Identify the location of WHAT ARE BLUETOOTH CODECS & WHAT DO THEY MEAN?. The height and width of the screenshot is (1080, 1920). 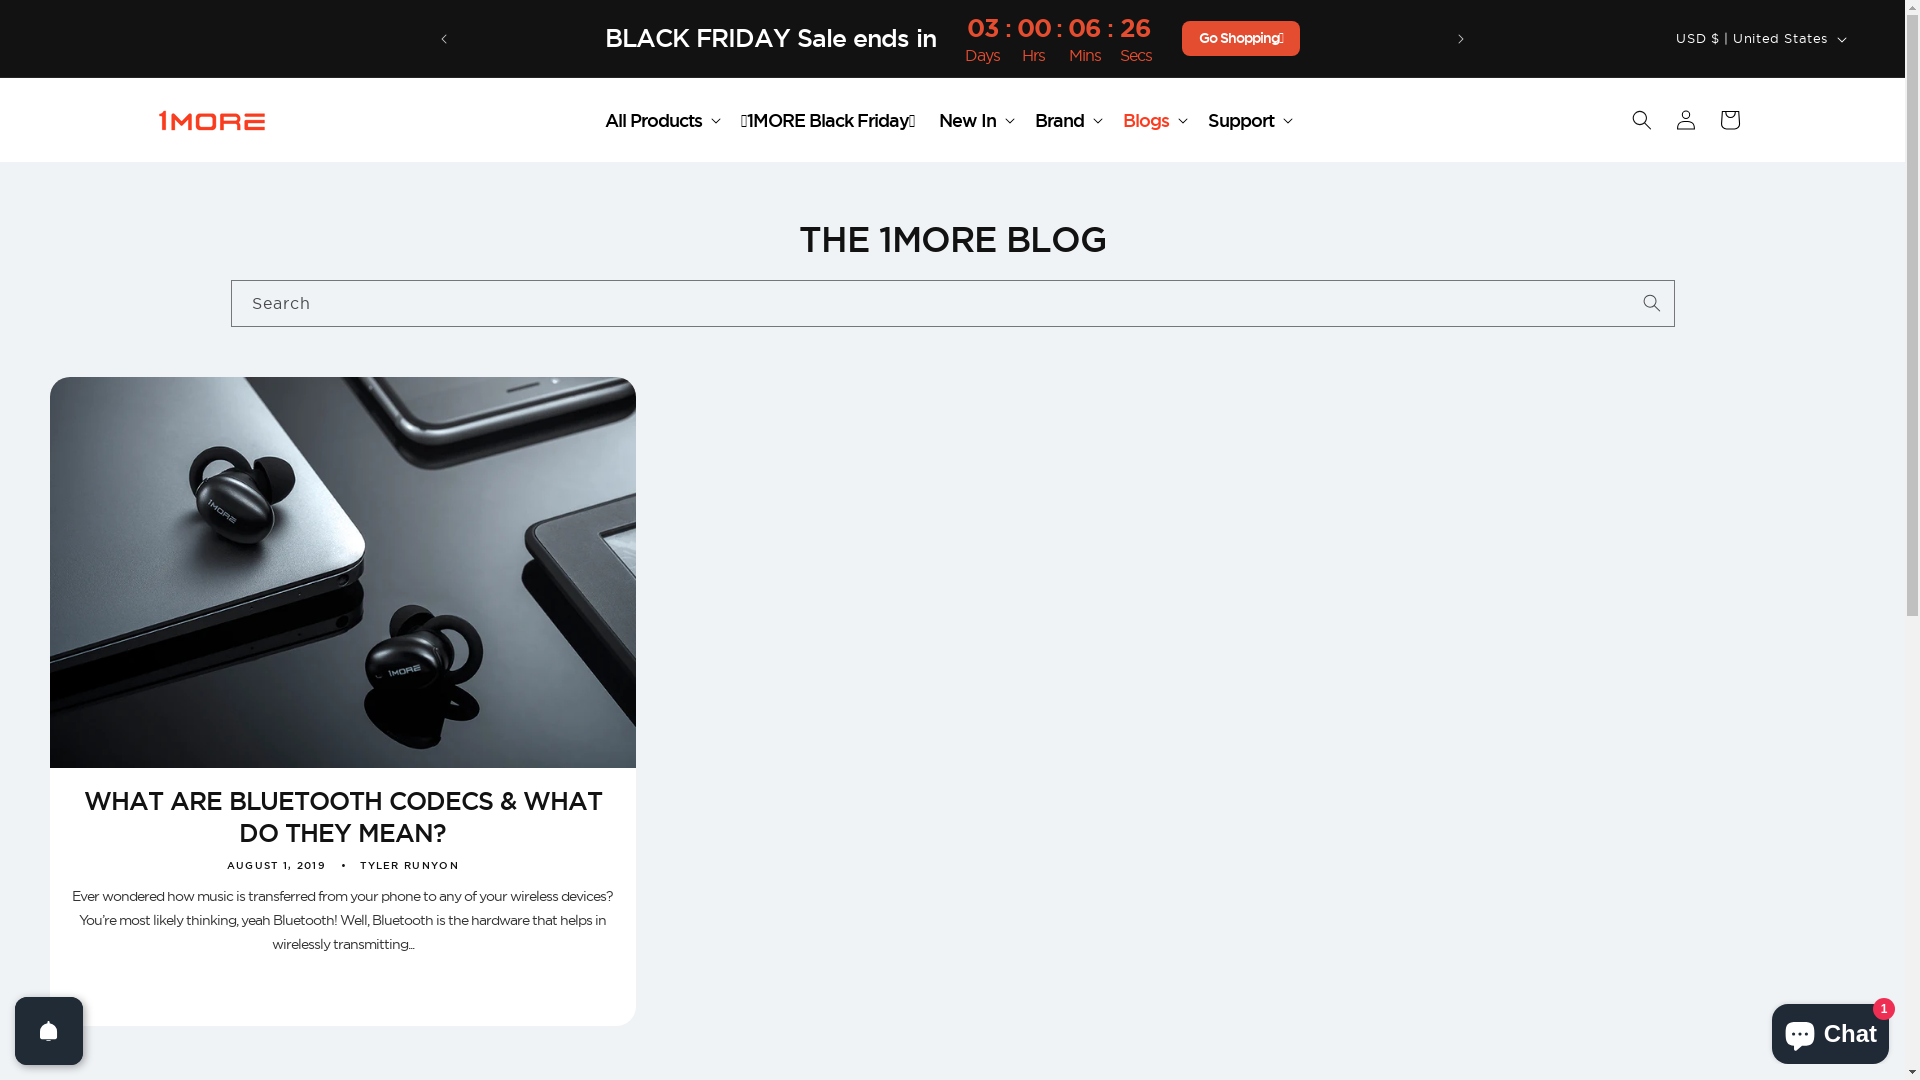
(343, 818).